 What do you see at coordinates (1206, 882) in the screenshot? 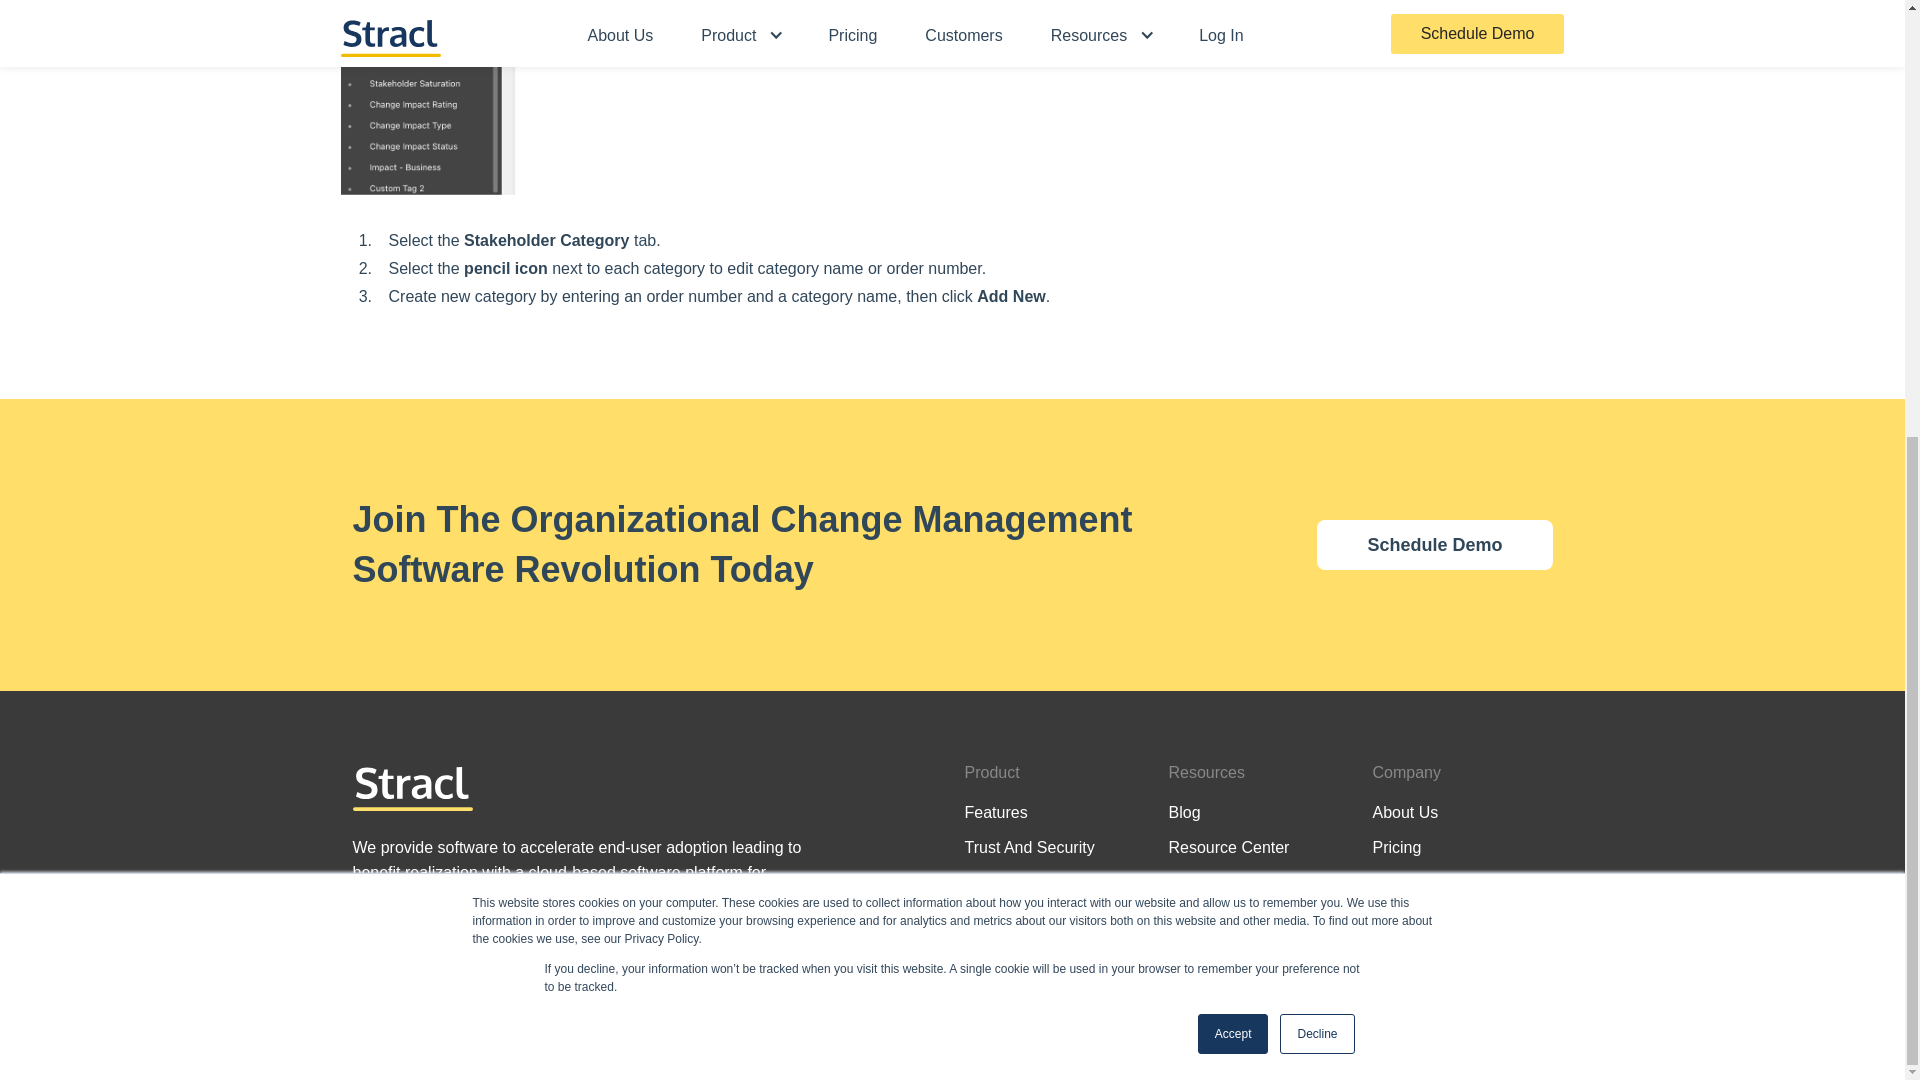
I see `Contact Us` at bounding box center [1206, 882].